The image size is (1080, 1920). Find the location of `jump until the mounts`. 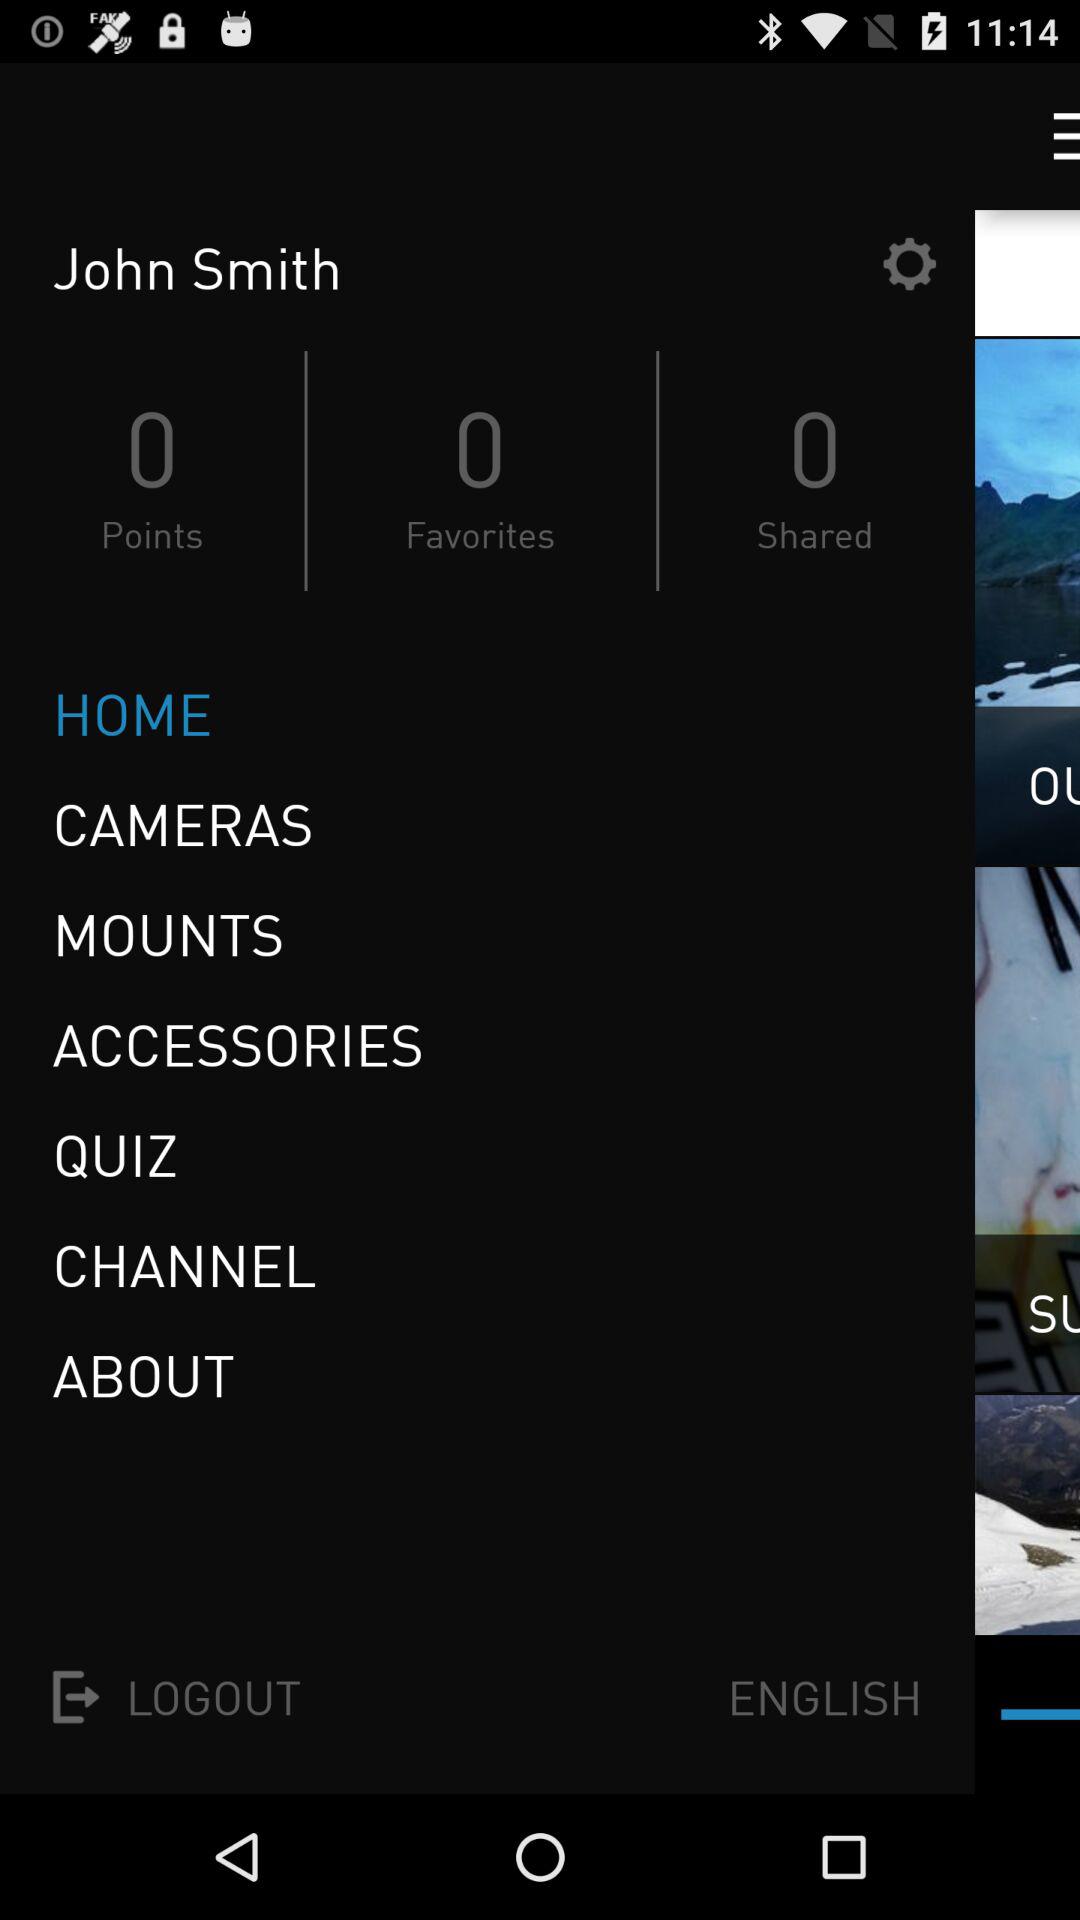

jump until the mounts is located at coordinates (168, 934).